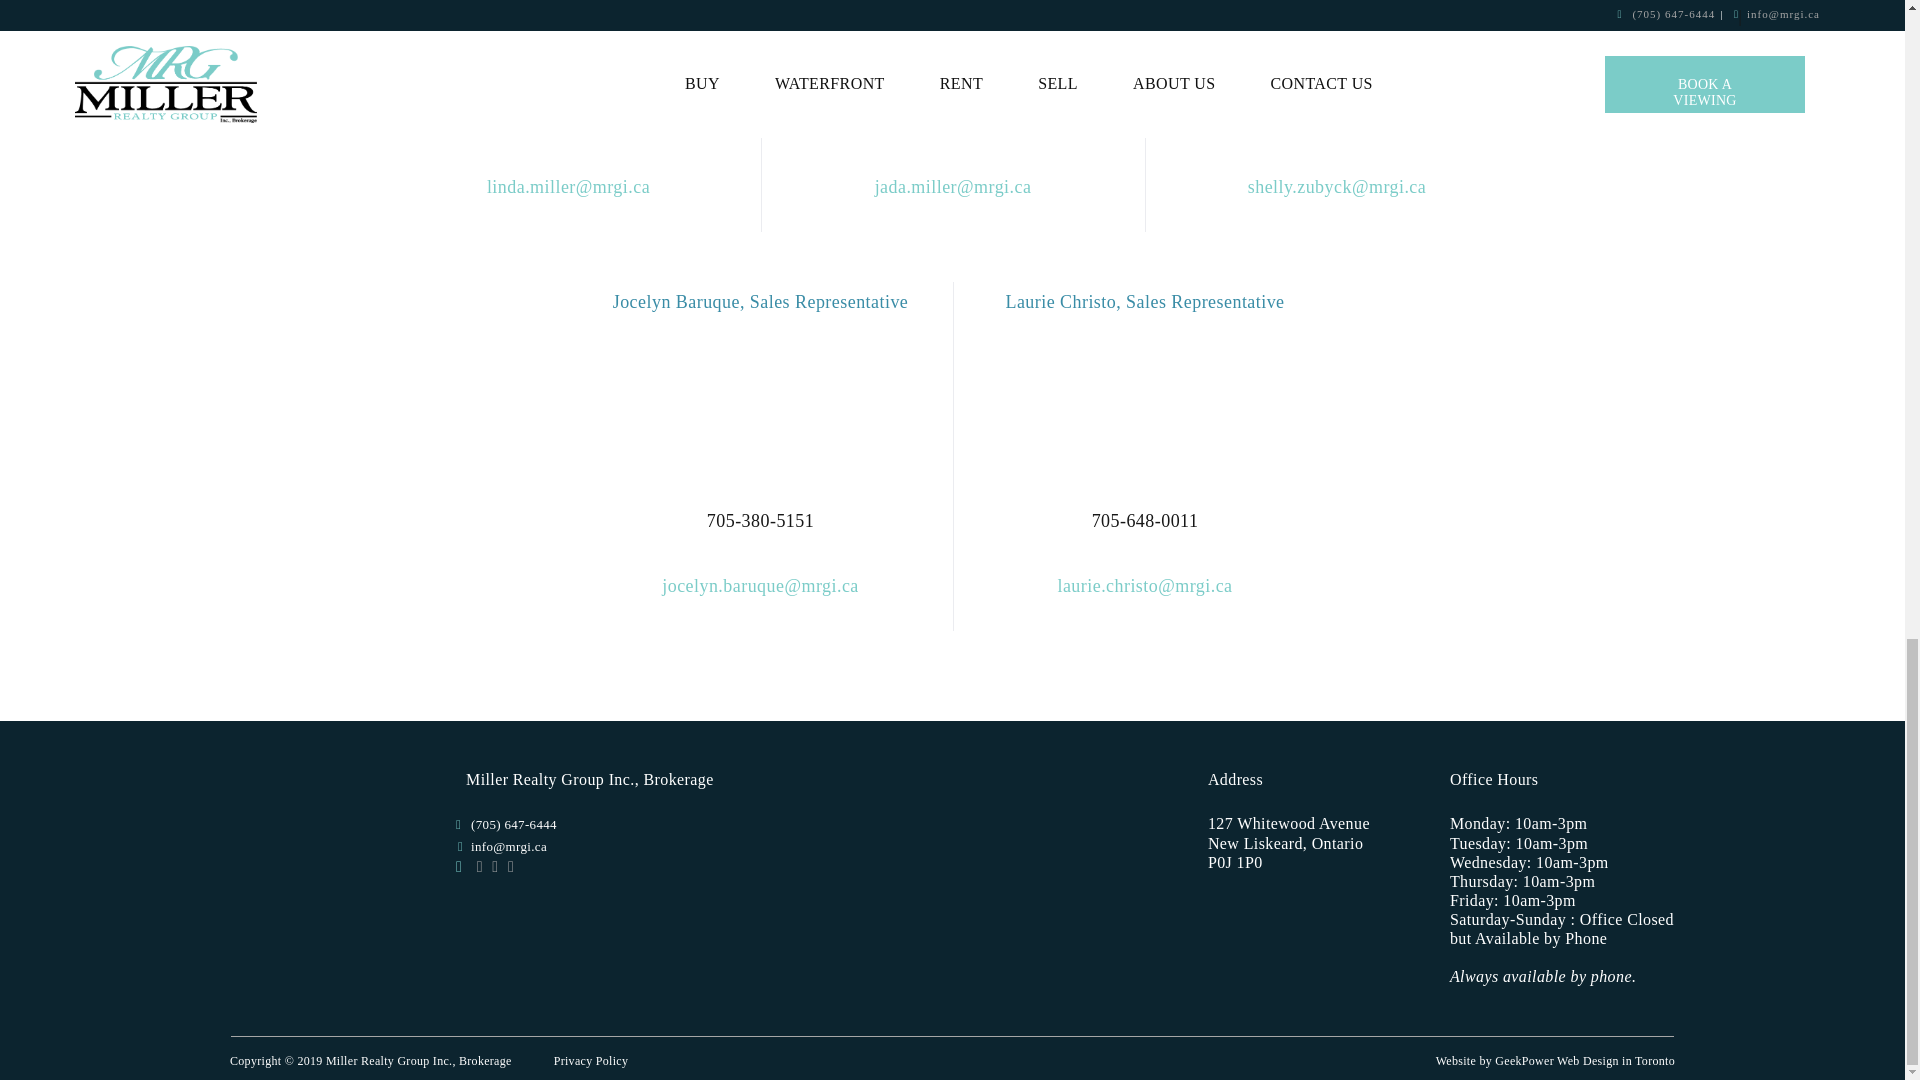 The height and width of the screenshot is (1080, 1920). What do you see at coordinates (592, 1061) in the screenshot?
I see `Privacy Policy` at bounding box center [592, 1061].